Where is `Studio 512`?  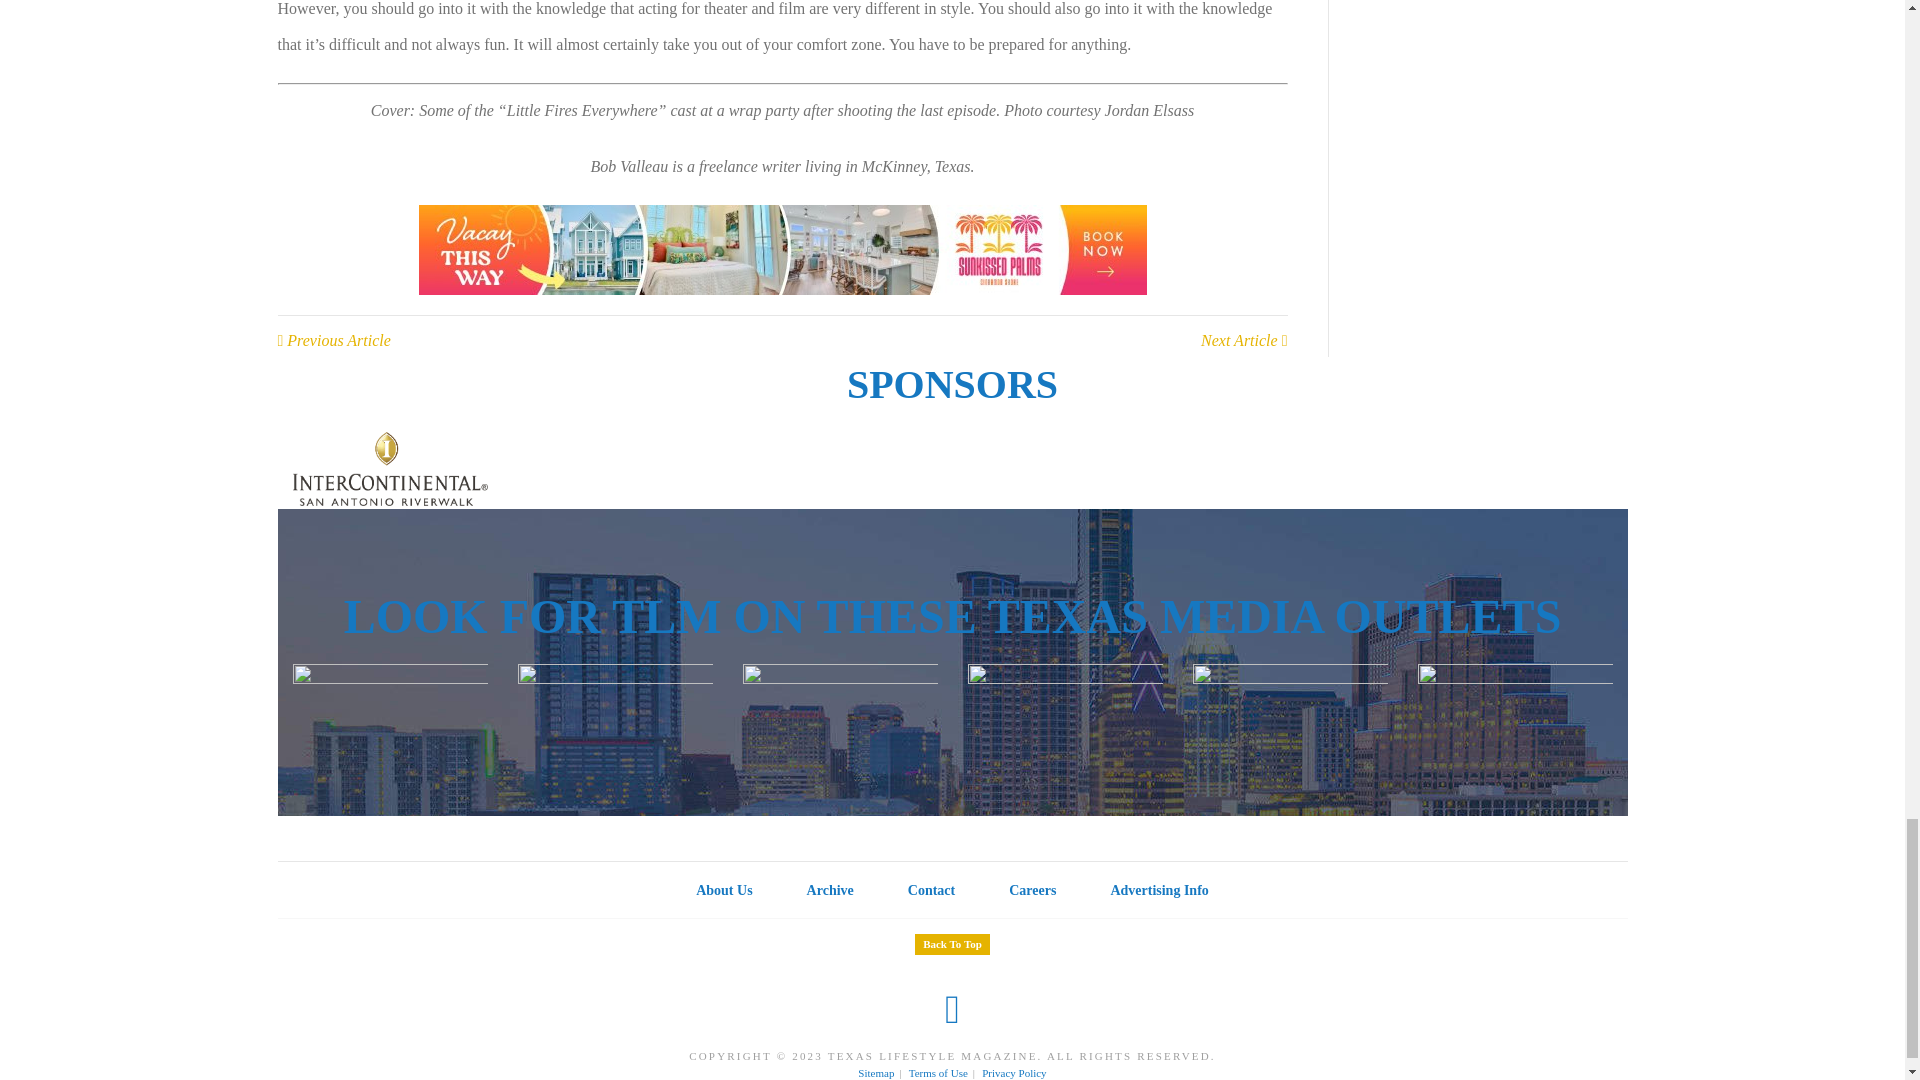 Studio 512 is located at coordinates (1515, 725).